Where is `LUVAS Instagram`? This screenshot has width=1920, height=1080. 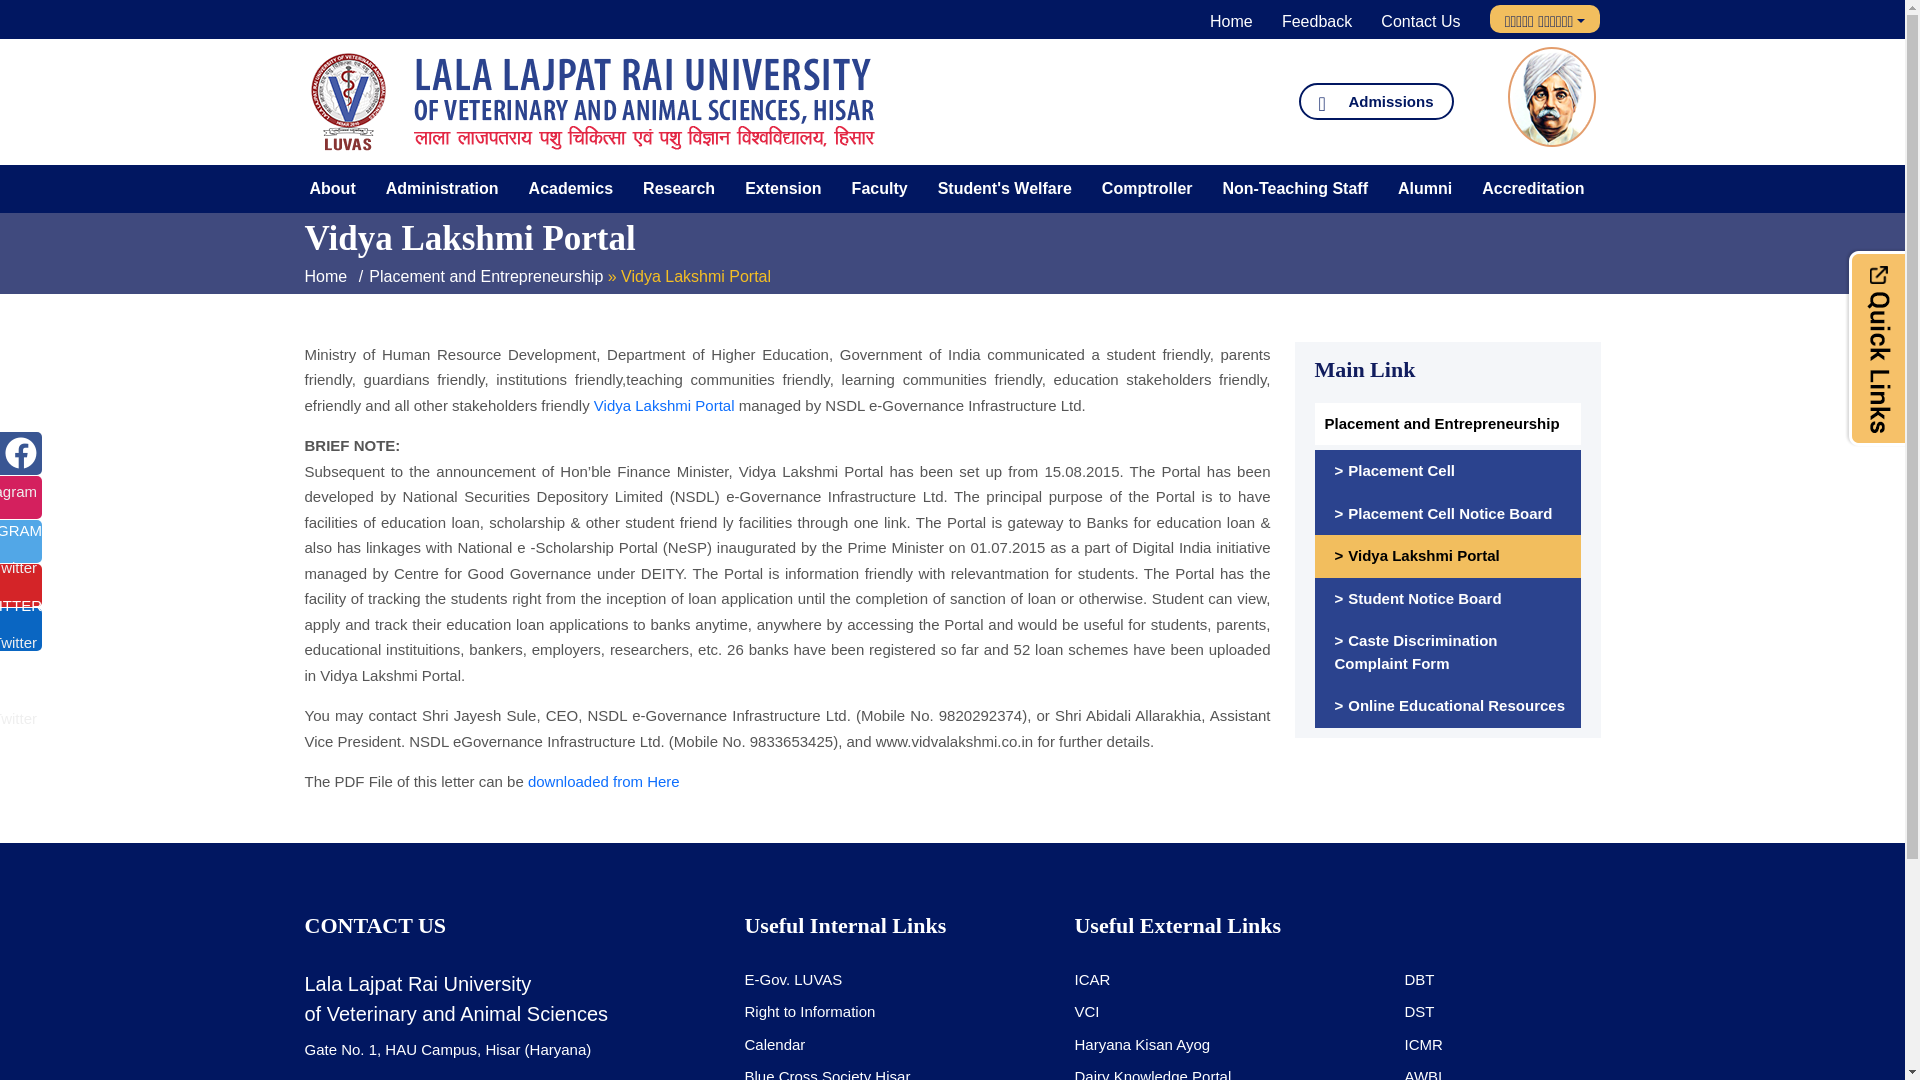
LUVAS Instagram is located at coordinates (18, 492).